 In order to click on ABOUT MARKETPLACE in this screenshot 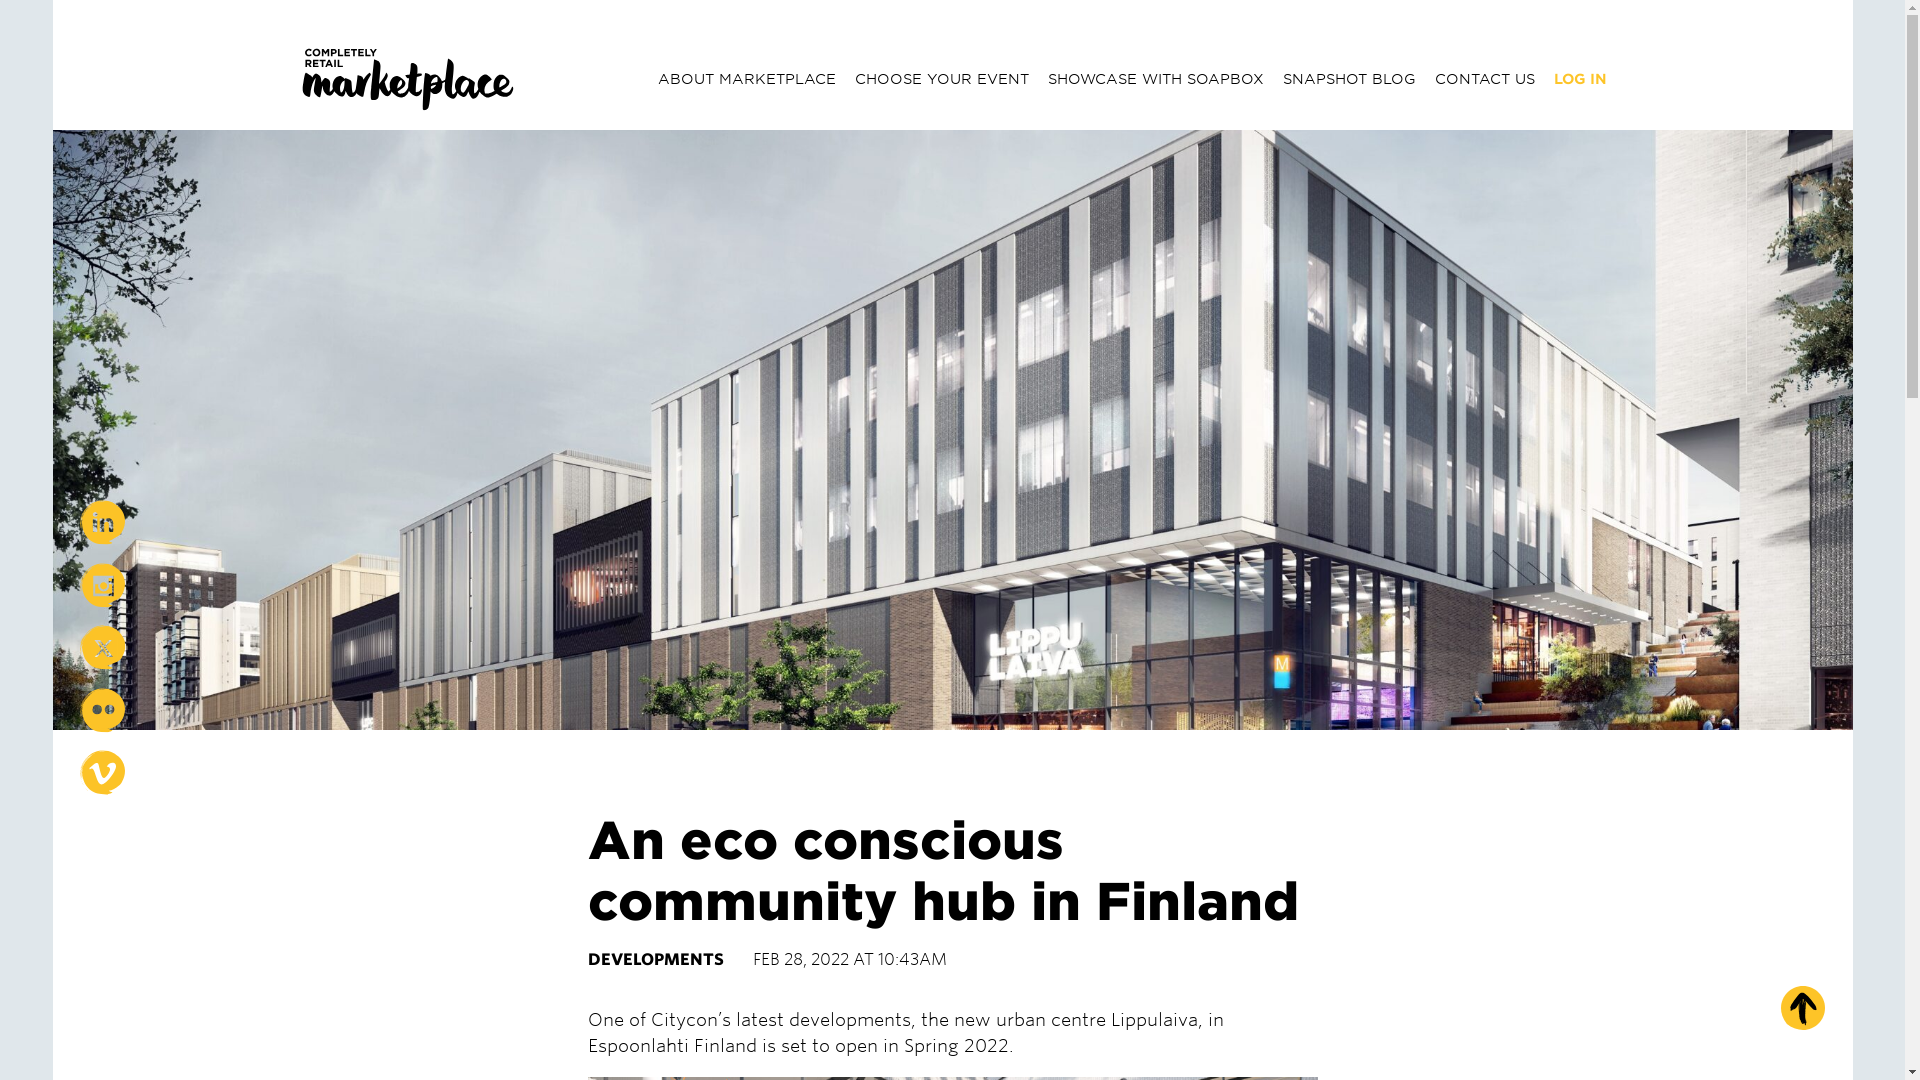, I will do `click(746, 79)`.